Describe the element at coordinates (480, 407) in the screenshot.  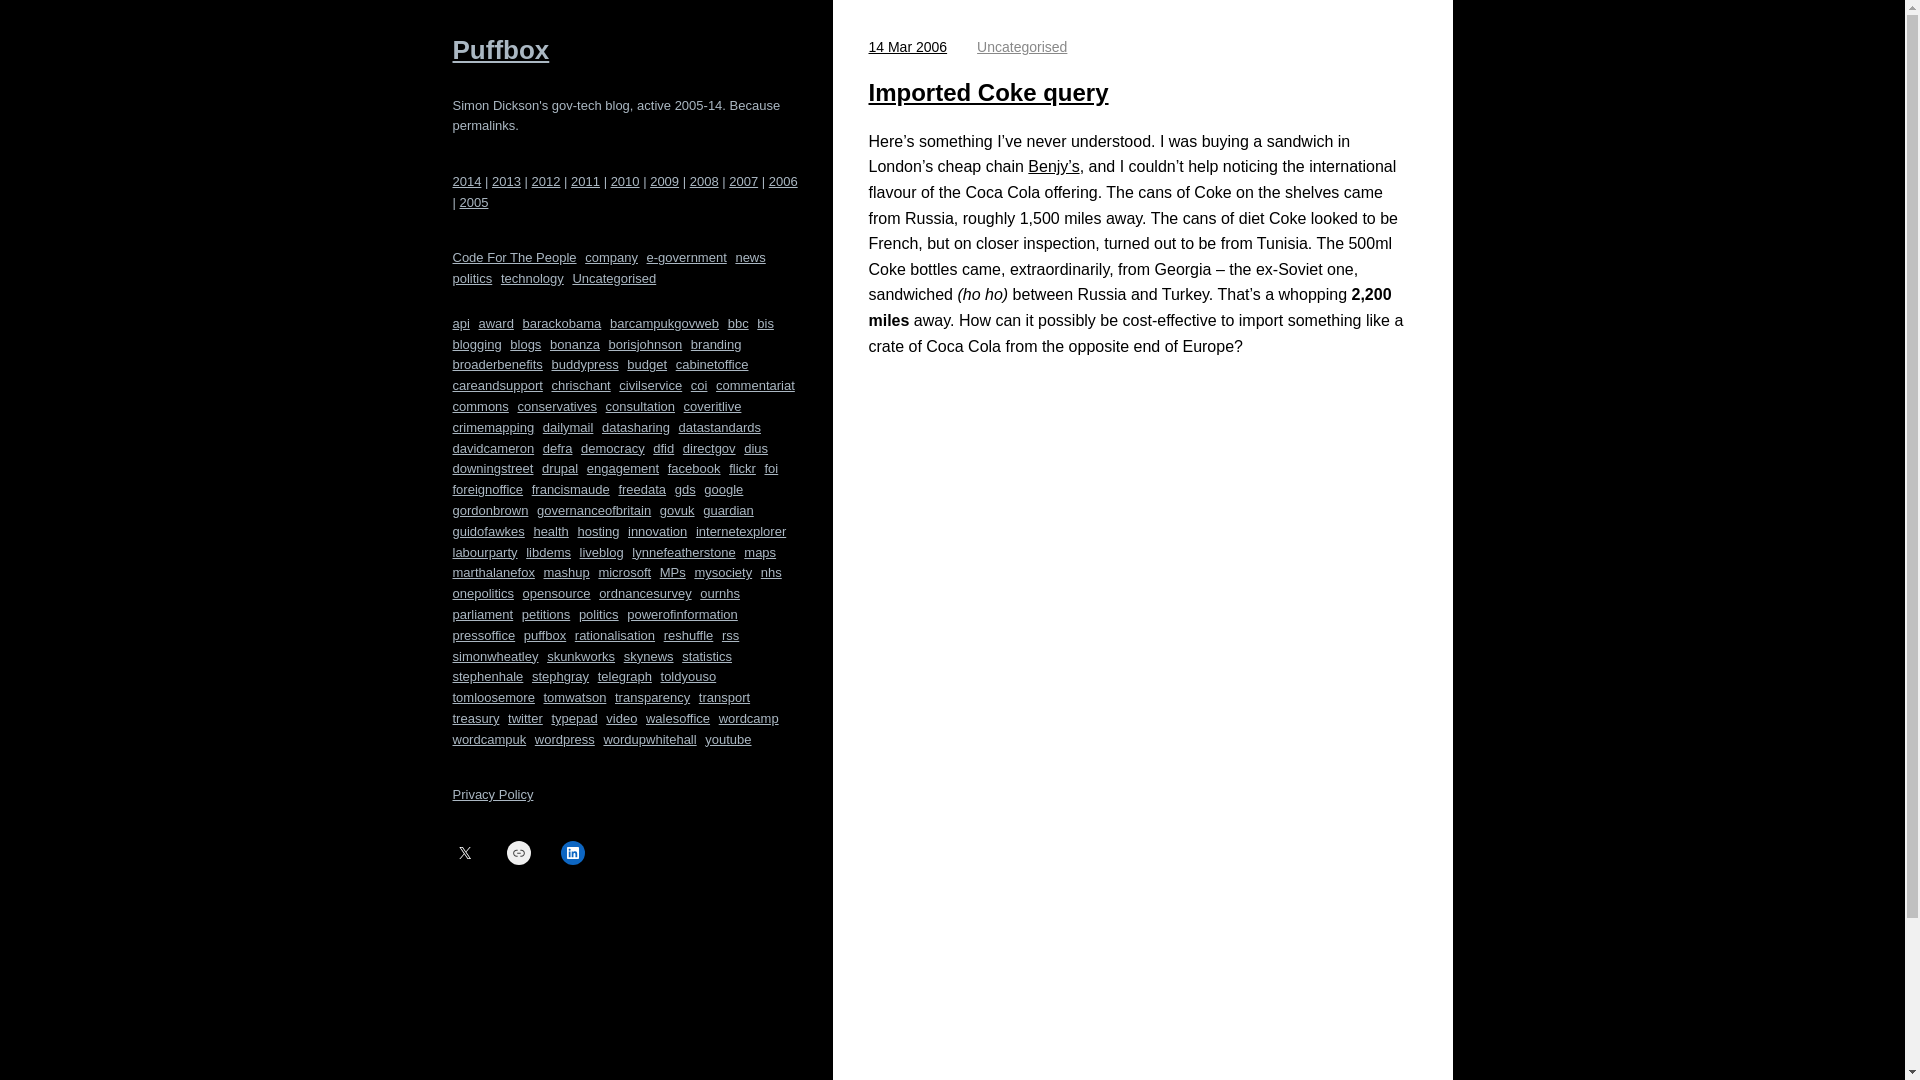
I see `commons` at that location.